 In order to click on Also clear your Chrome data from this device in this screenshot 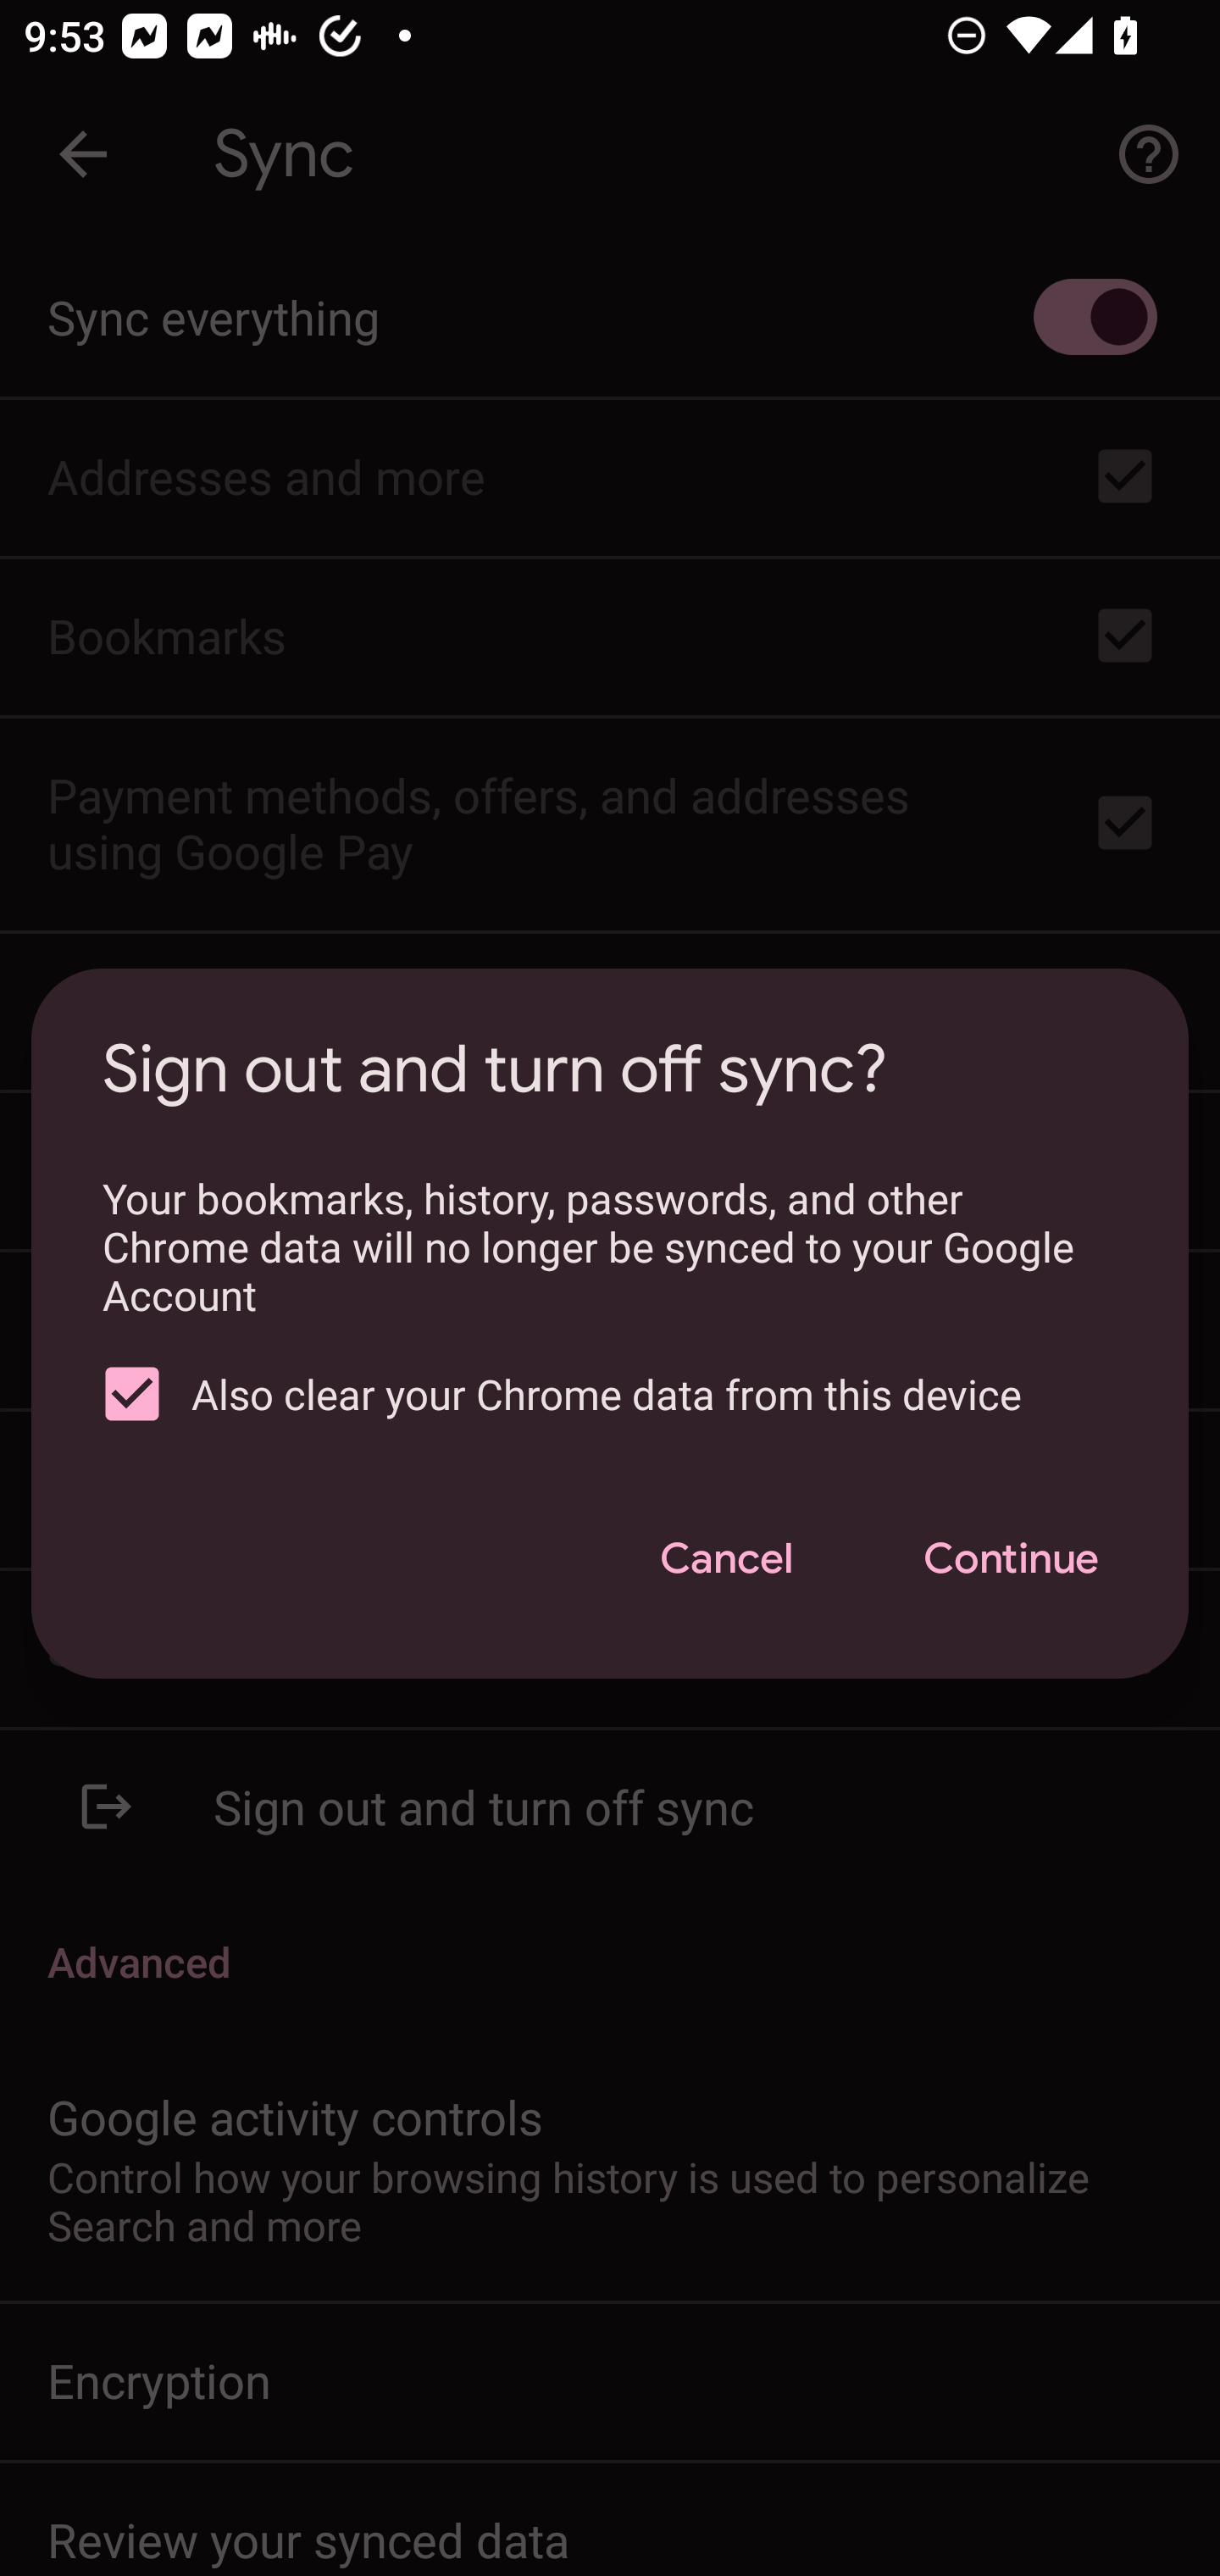, I will do `click(598, 1395)`.